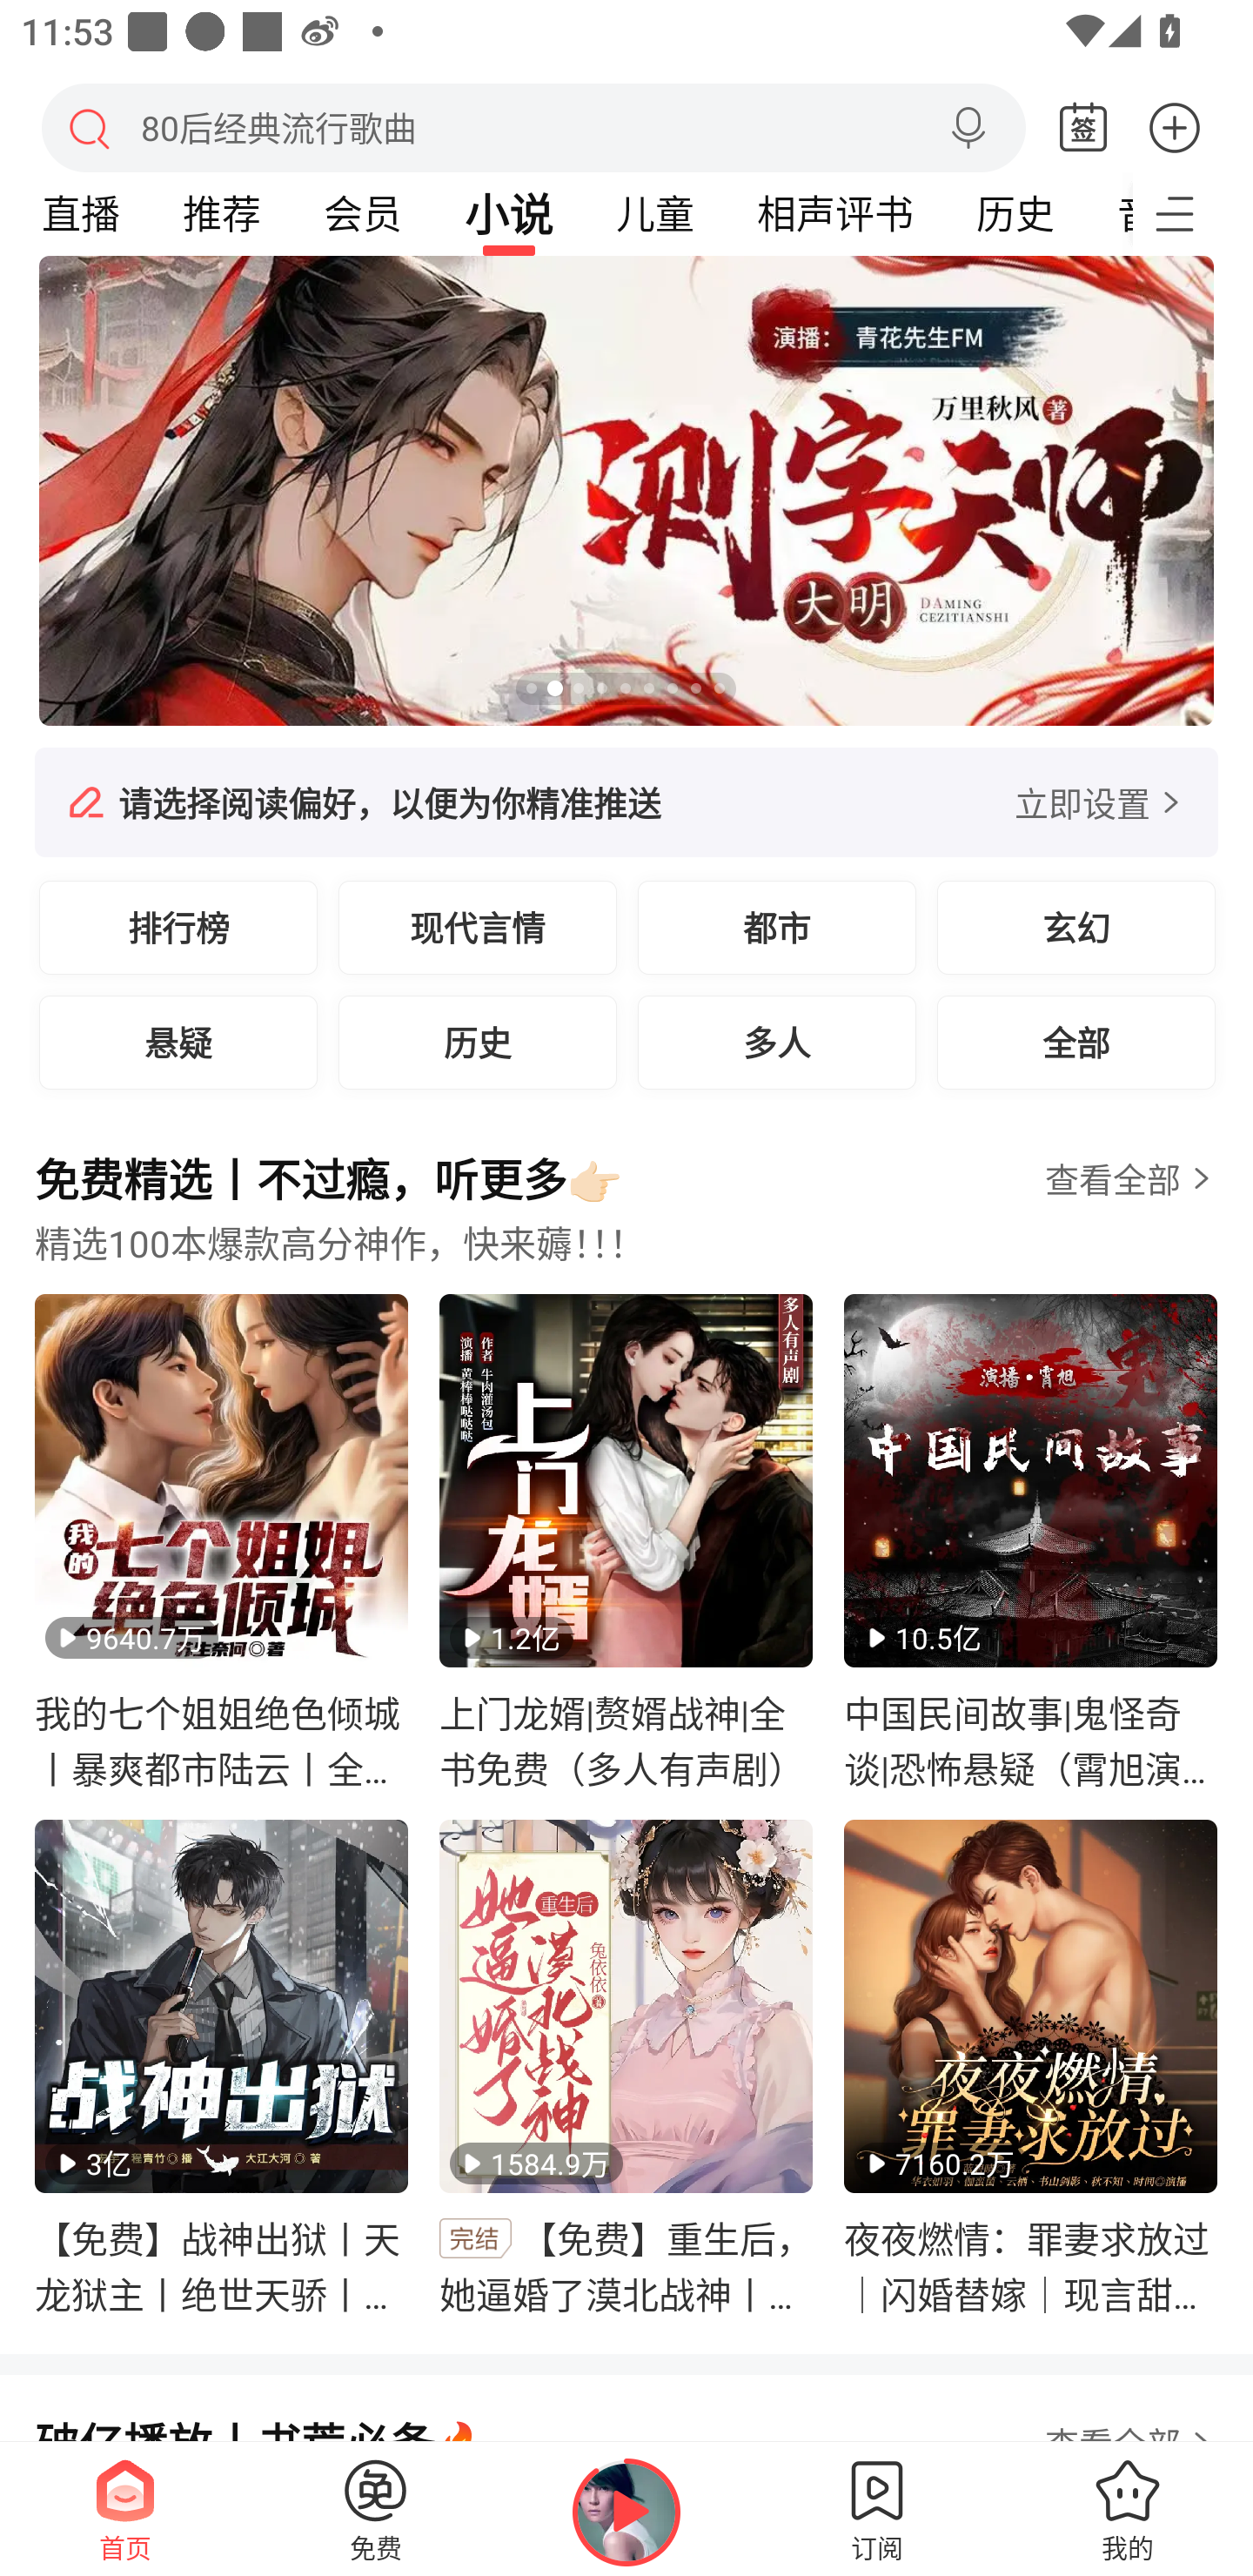 The width and height of the screenshot is (1253, 2576). What do you see at coordinates (178, 1041) in the screenshot?
I see `悬疑` at bounding box center [178, 1041].